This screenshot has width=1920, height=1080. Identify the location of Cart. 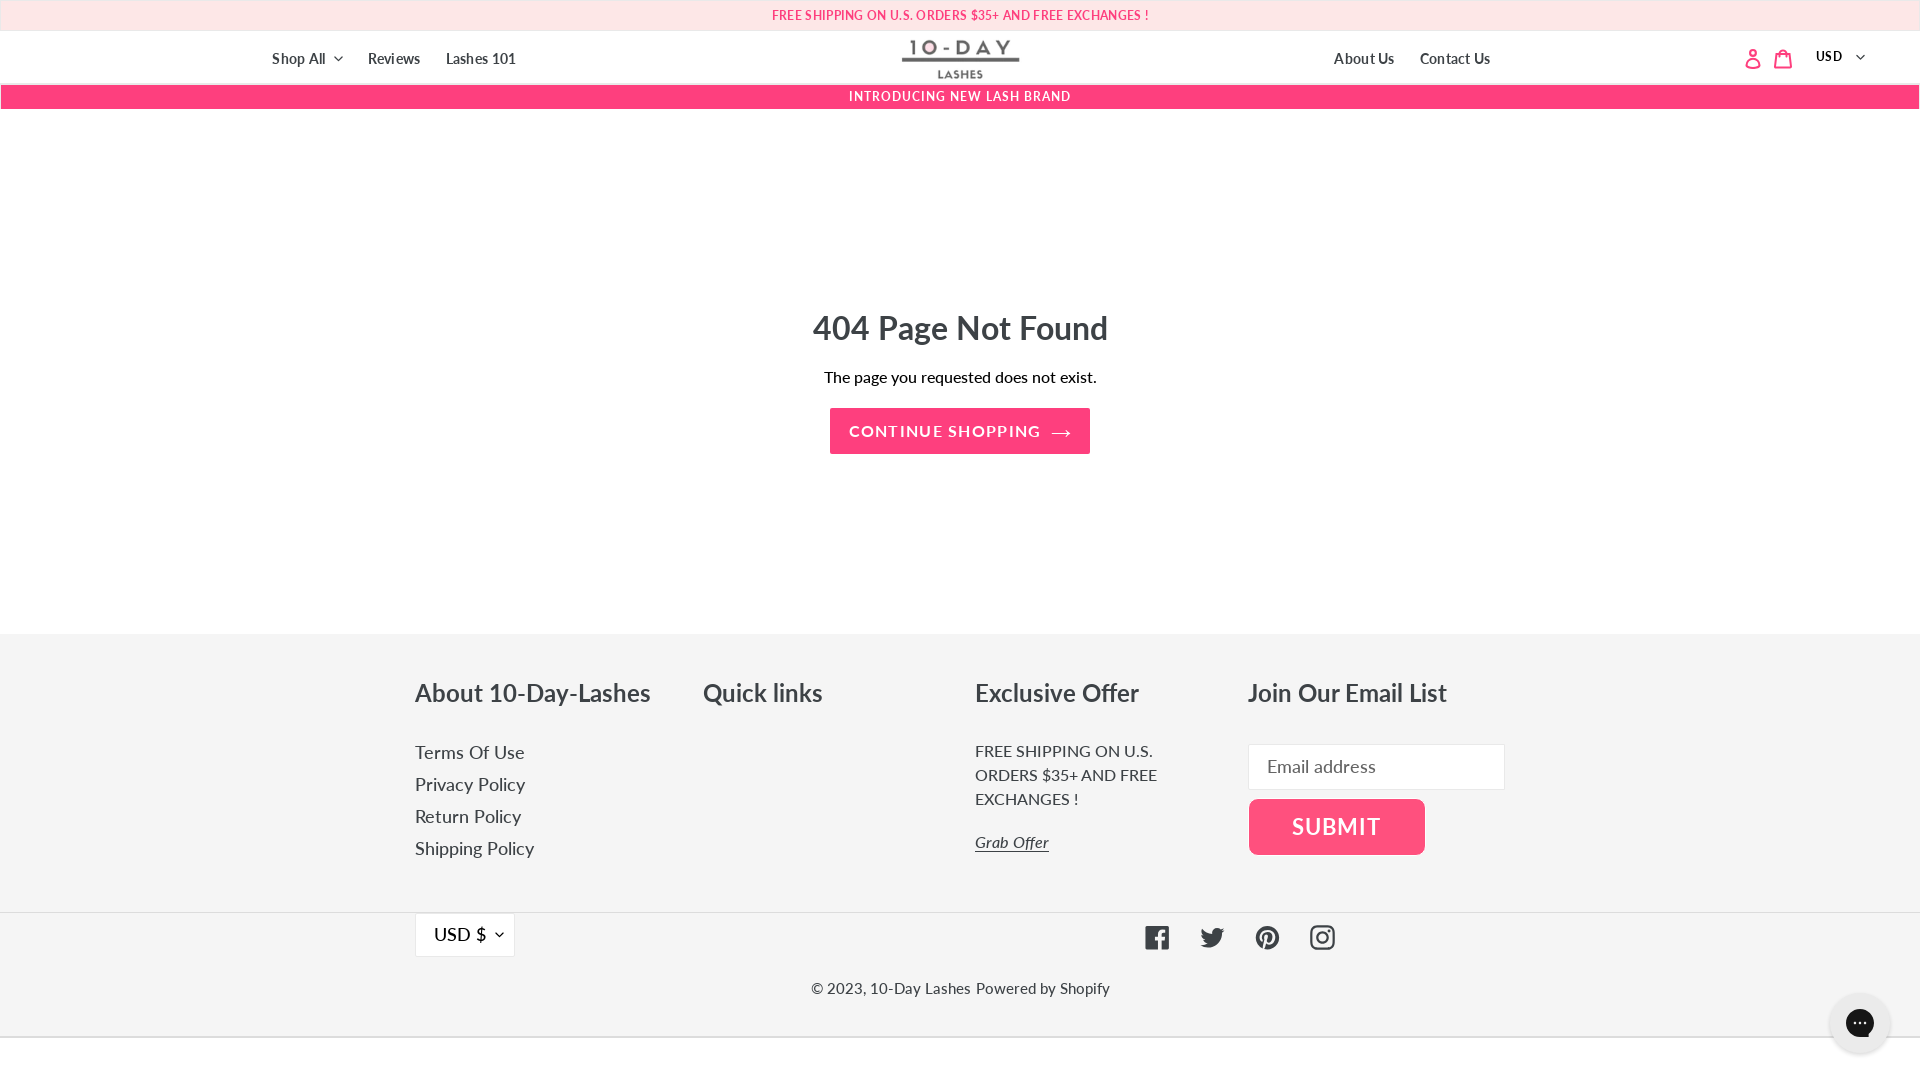
(1783, 58).